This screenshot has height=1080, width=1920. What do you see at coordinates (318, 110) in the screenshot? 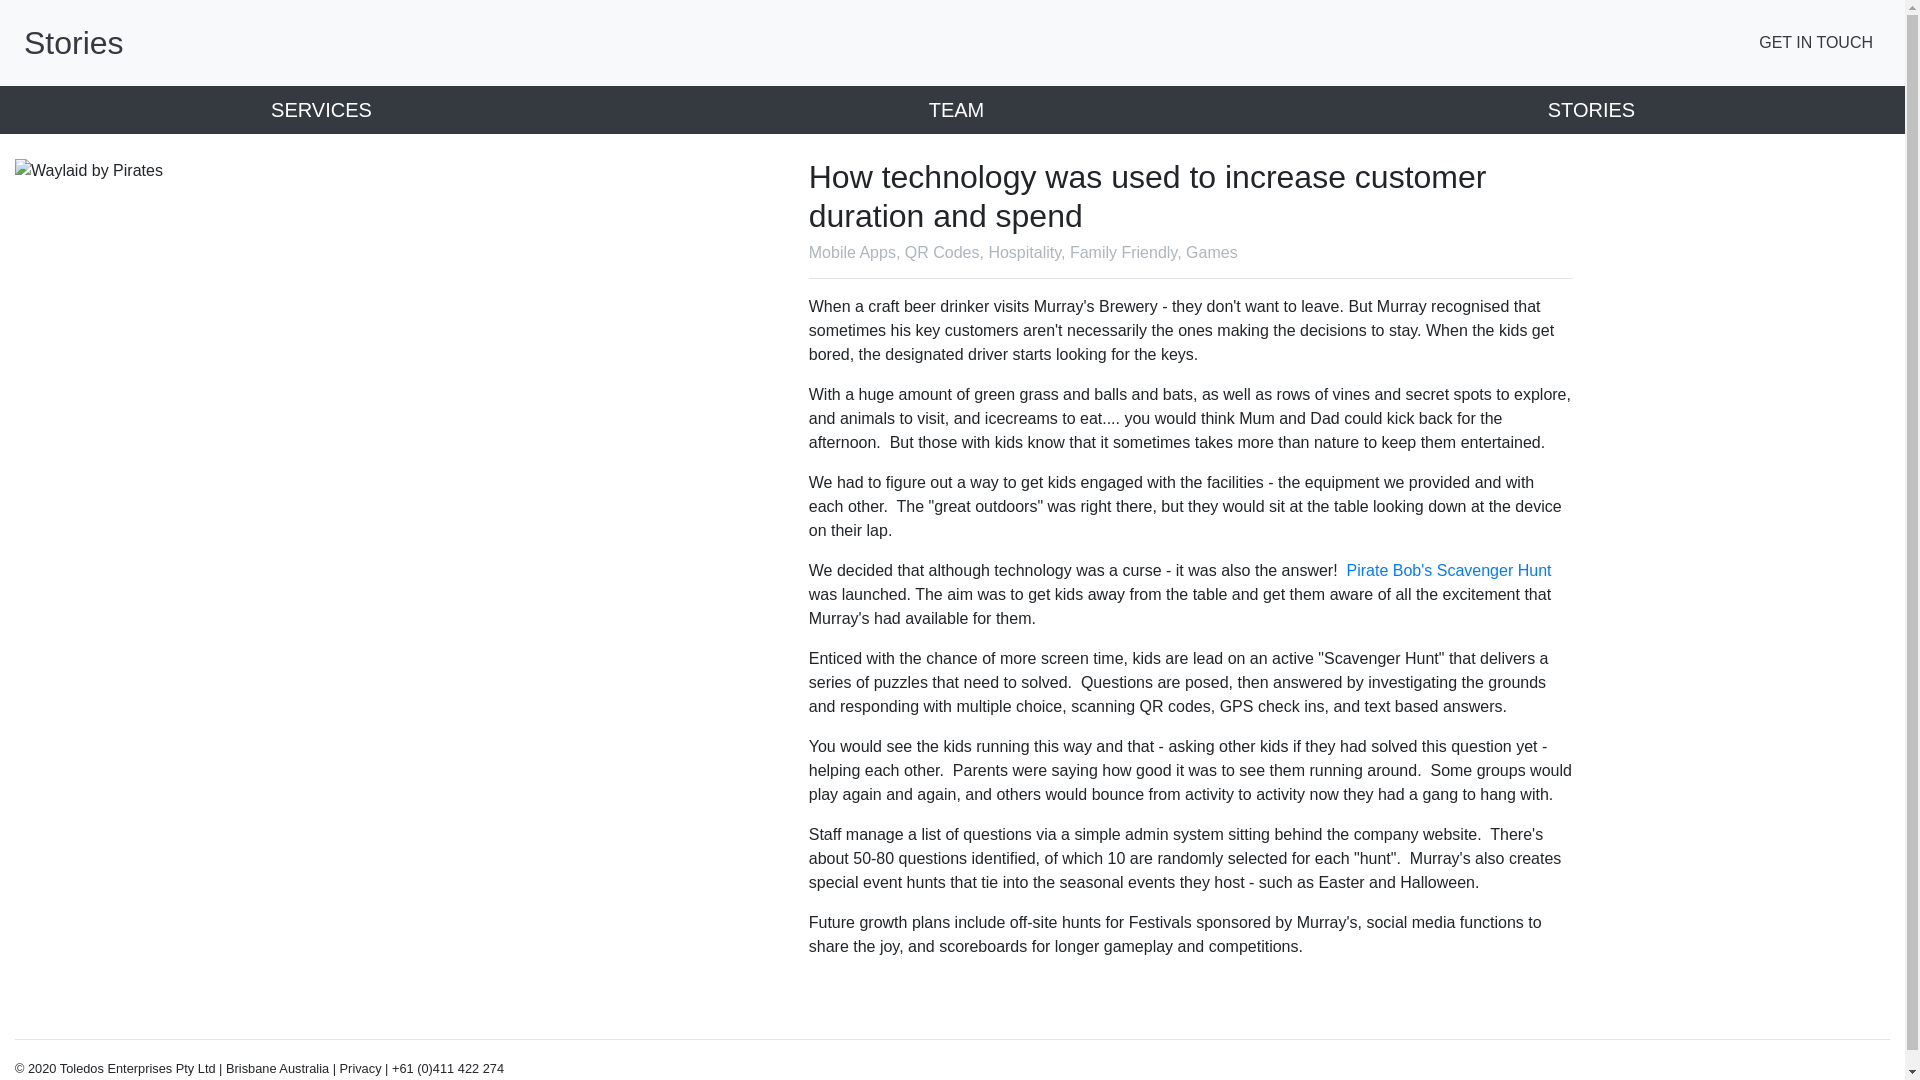
I see `SERVICES` at bounding box center [318, 110].